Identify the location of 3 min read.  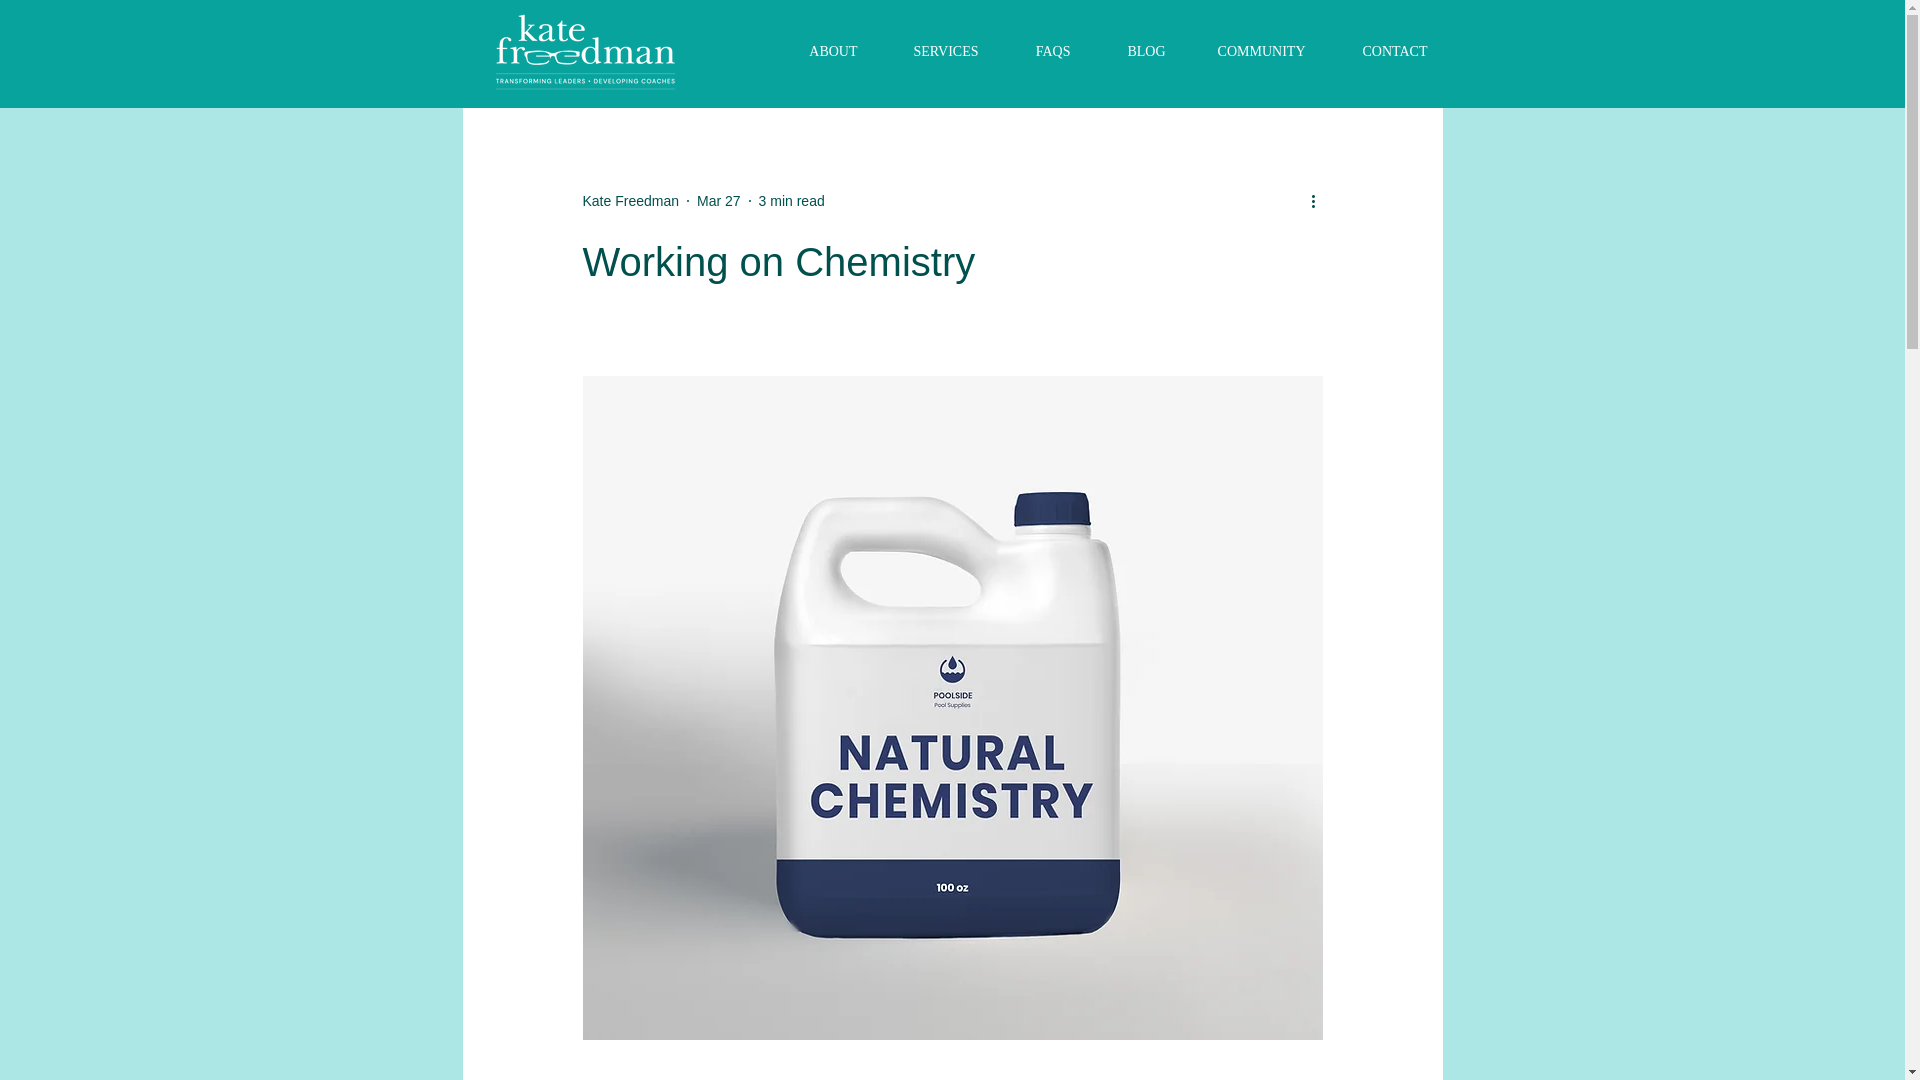
(792, 200).